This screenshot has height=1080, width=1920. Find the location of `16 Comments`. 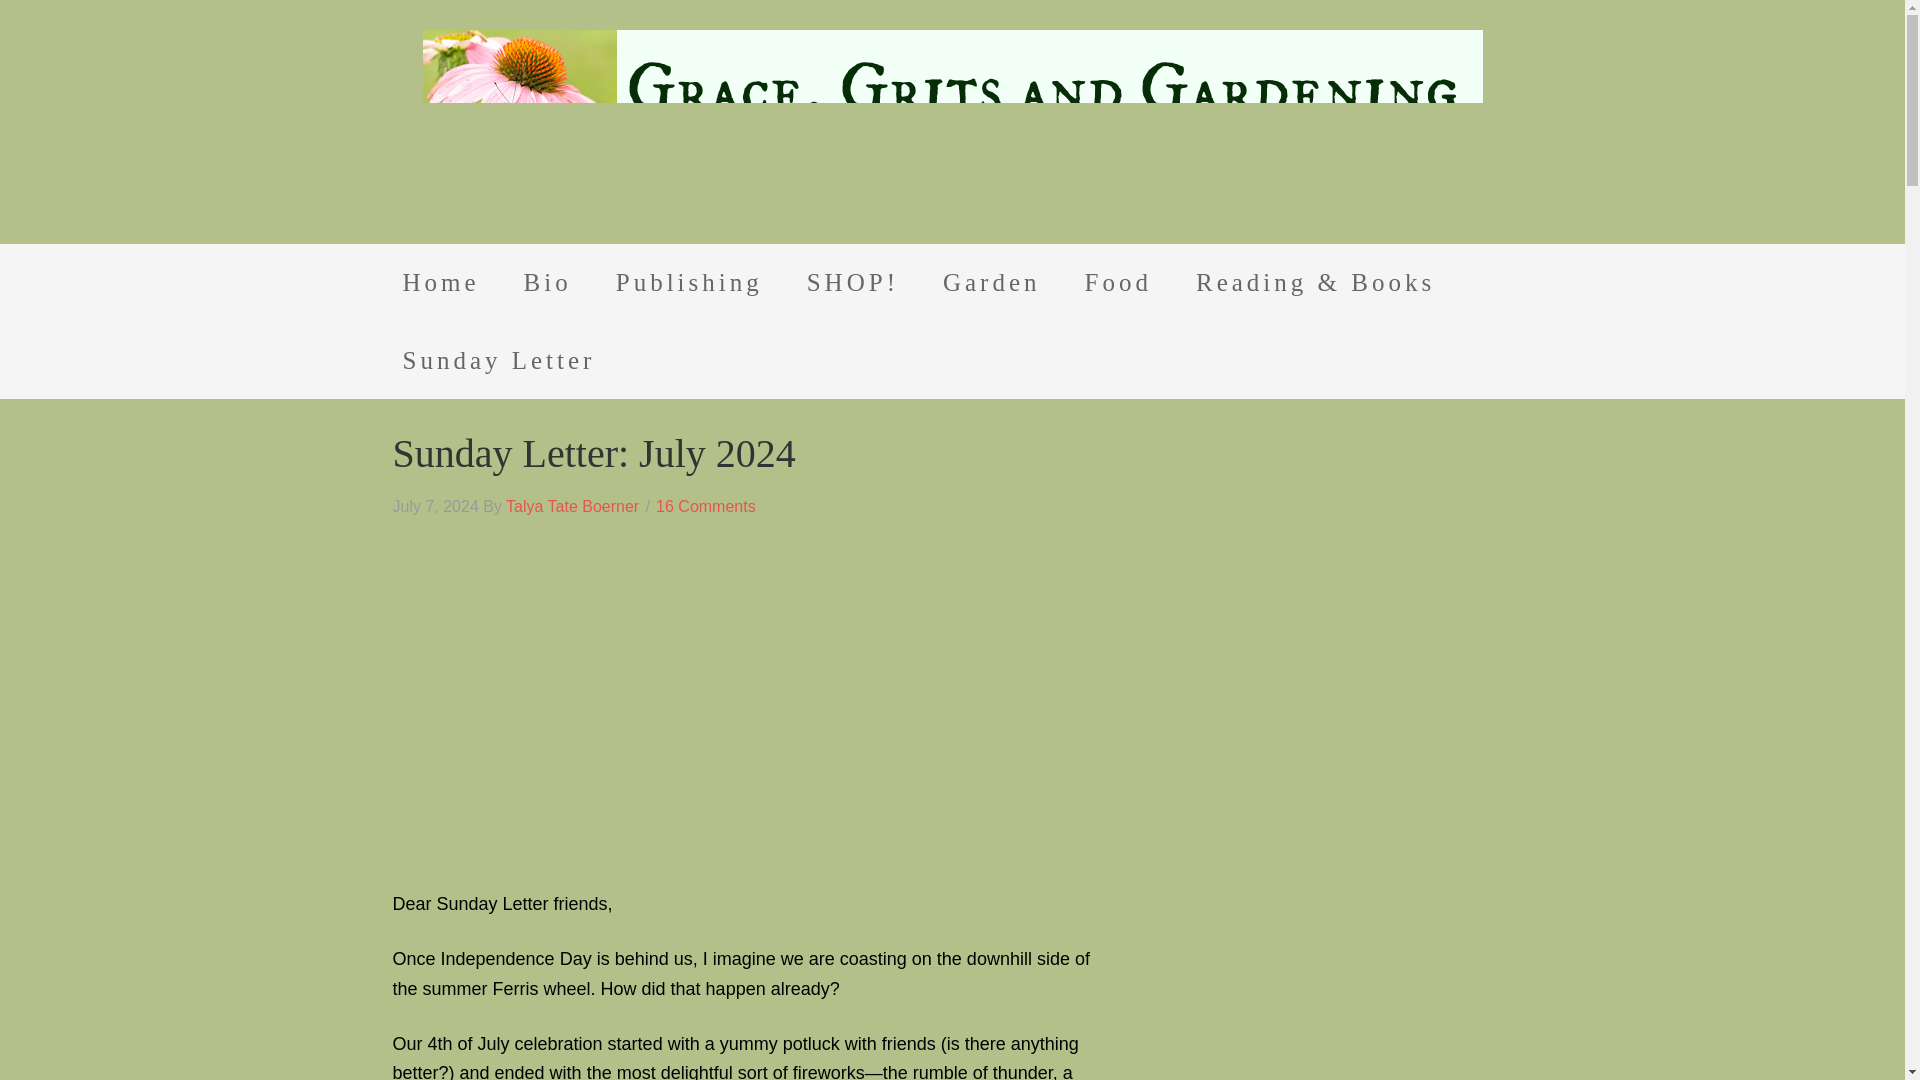

16 Comments is located at coordinates (706, 506).